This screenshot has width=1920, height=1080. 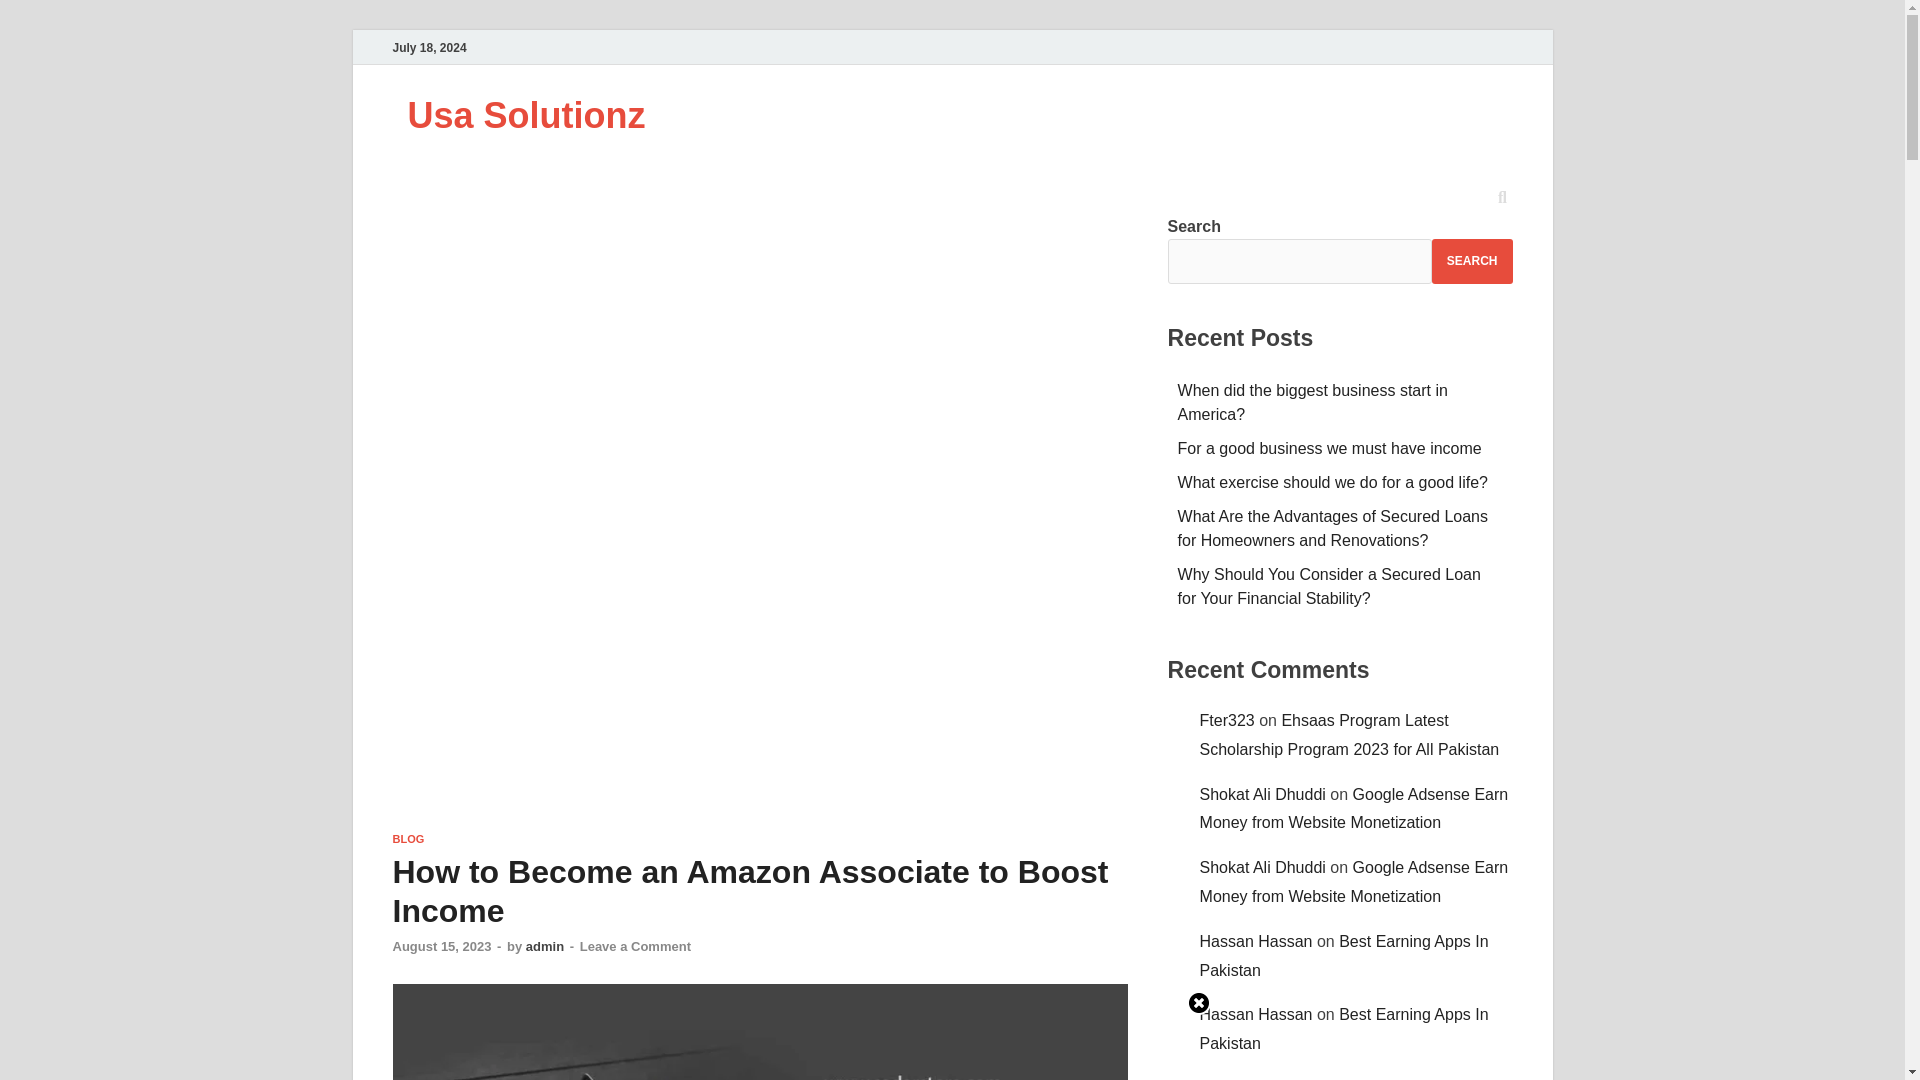 What do you see at coordinates (526, 116) in the screenshot?
I see `Usa Solutionz` at bounding box center [526, 116].